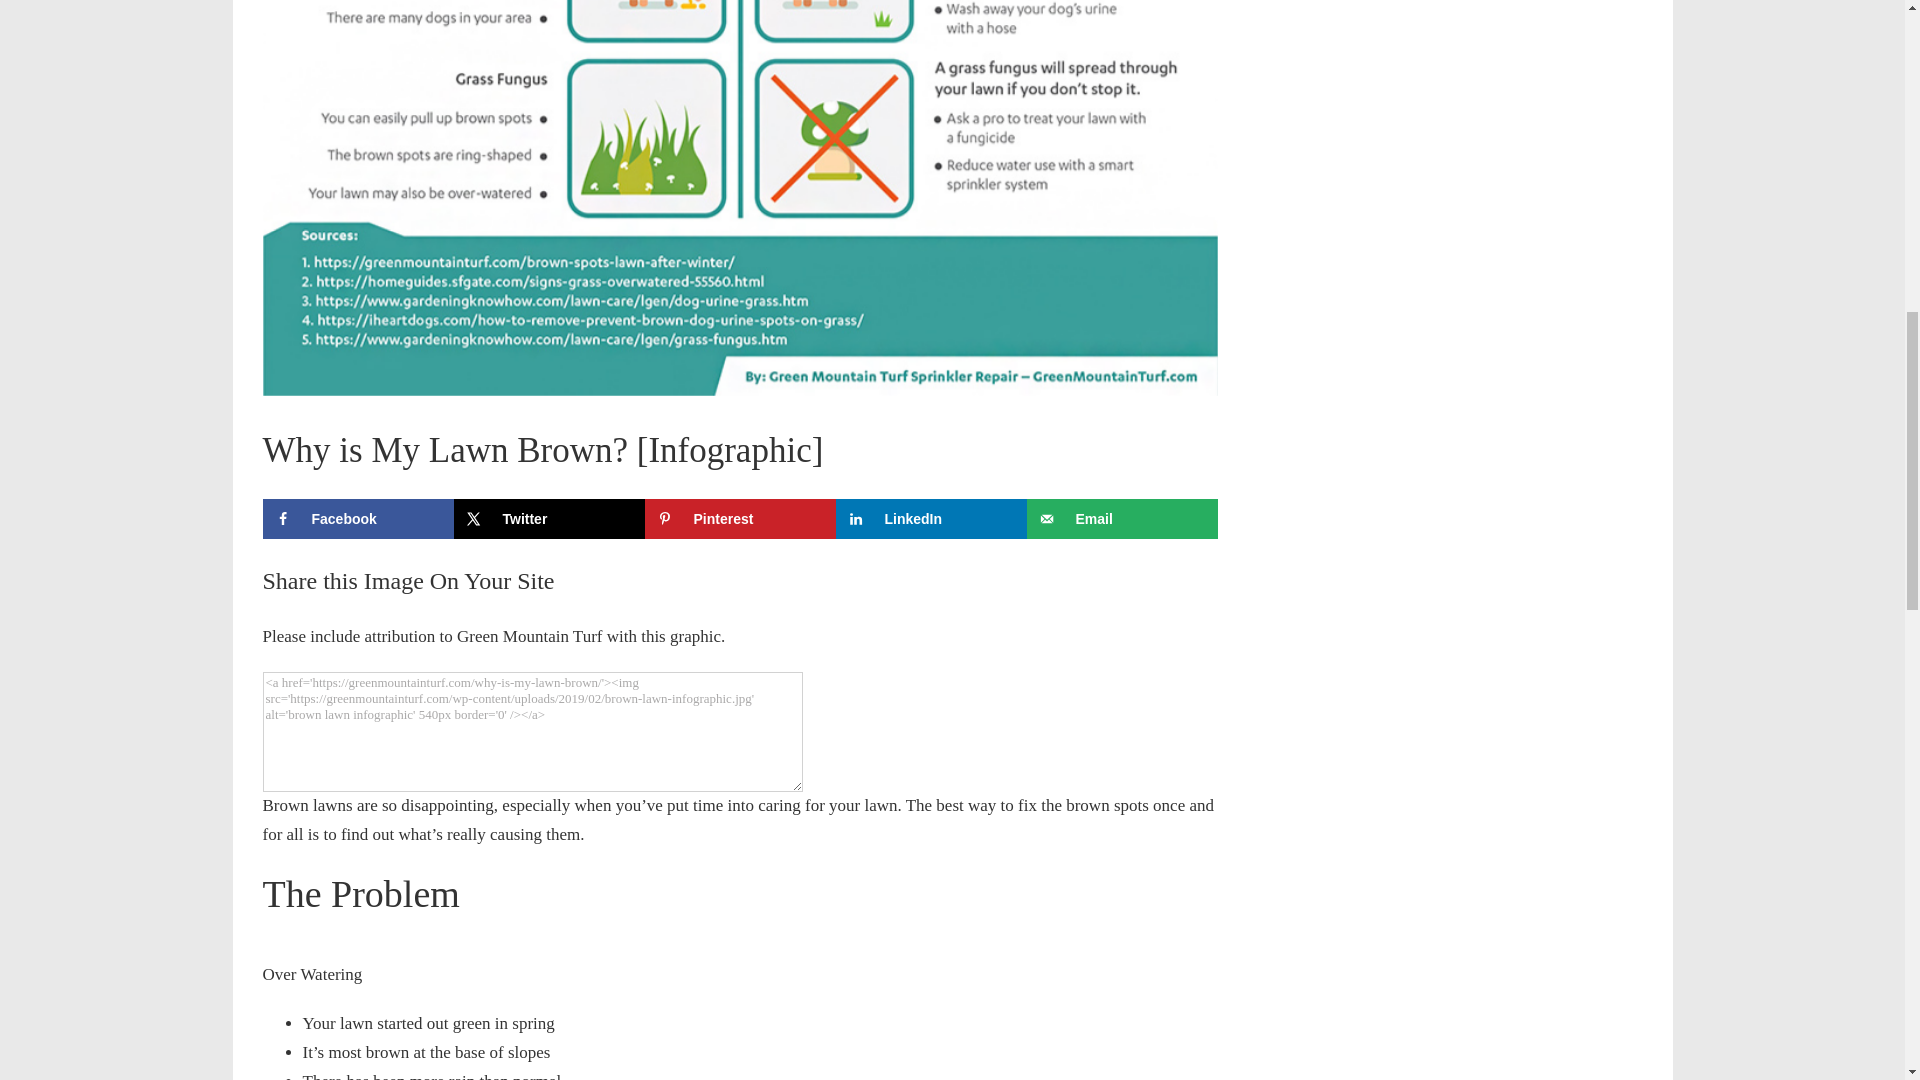 The height and width of the screenshot is (1080, 1920). Describe the element at coordinates (931, 518) in the screenshot. I see `LinkedIn` at that location.